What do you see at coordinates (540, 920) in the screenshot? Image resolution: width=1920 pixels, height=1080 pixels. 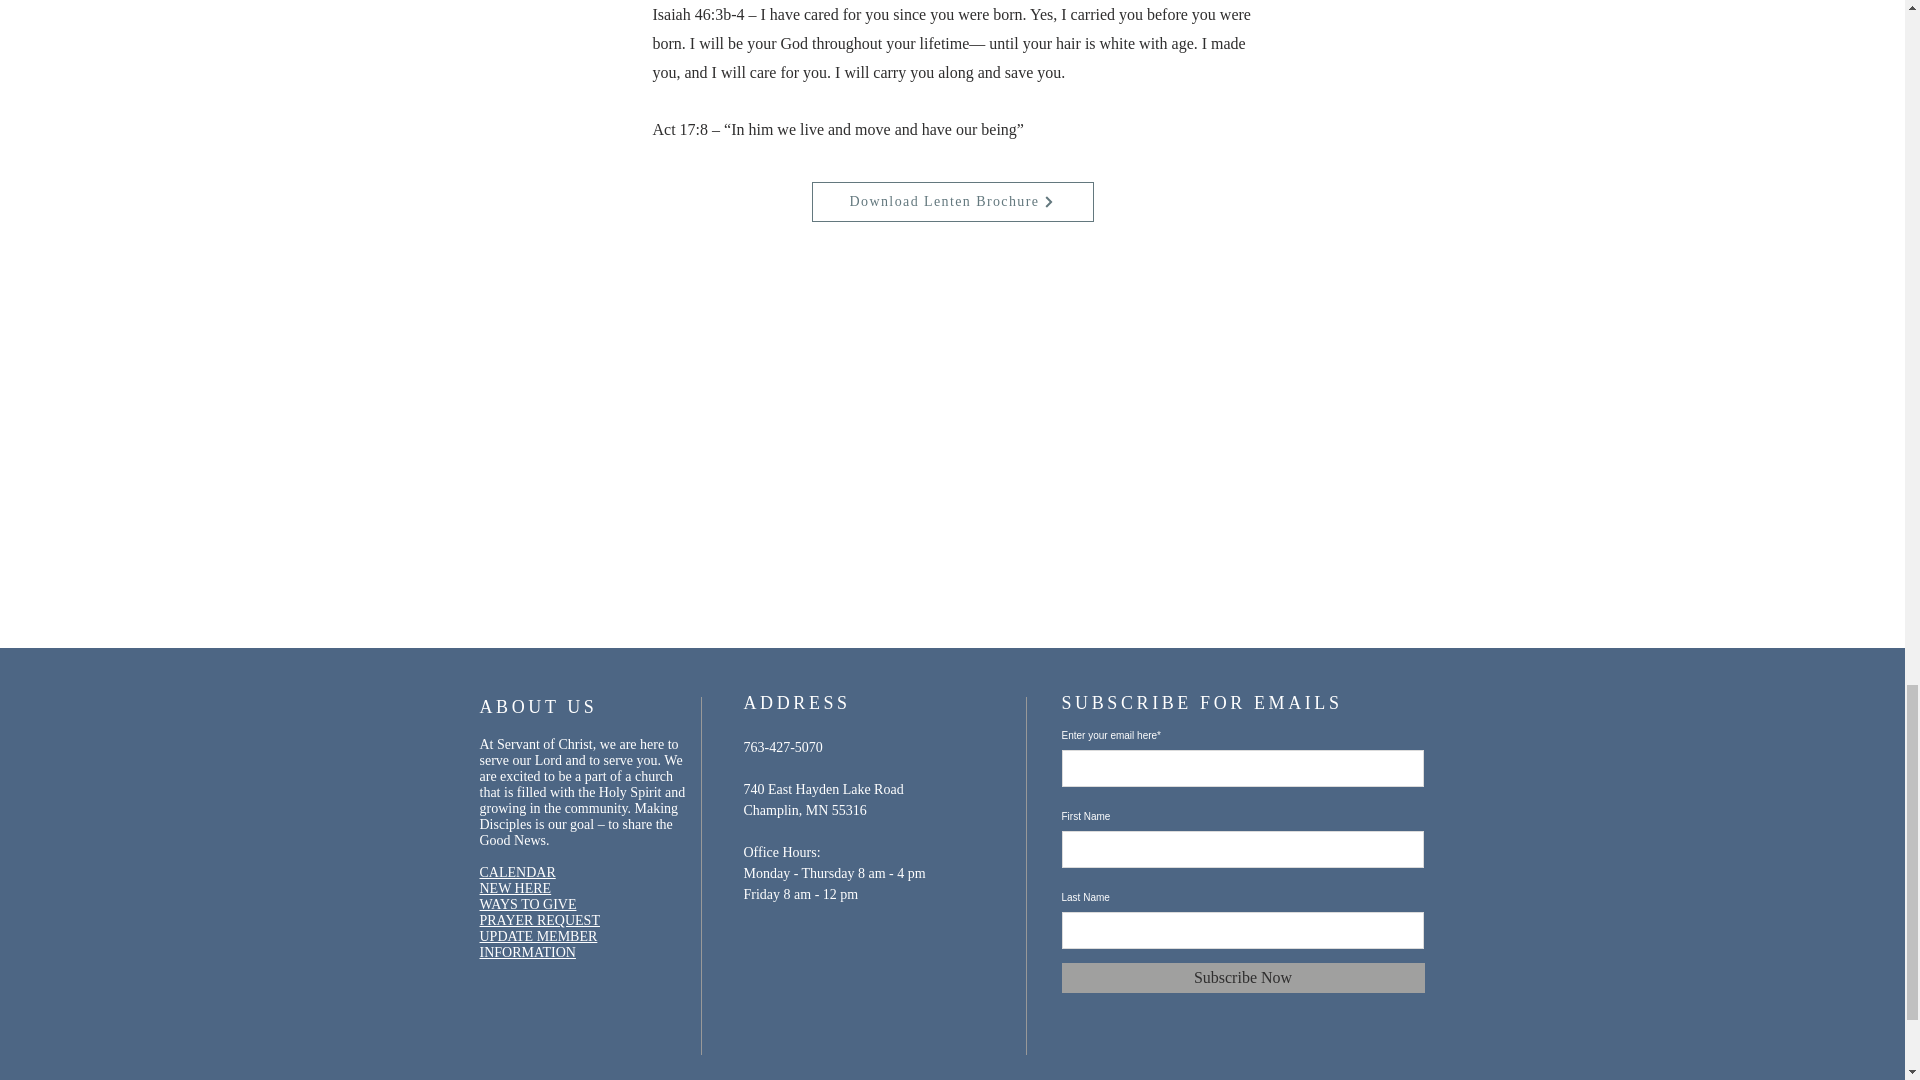 I see `PRAYER REQUEST` at bounding box center [540, 920].